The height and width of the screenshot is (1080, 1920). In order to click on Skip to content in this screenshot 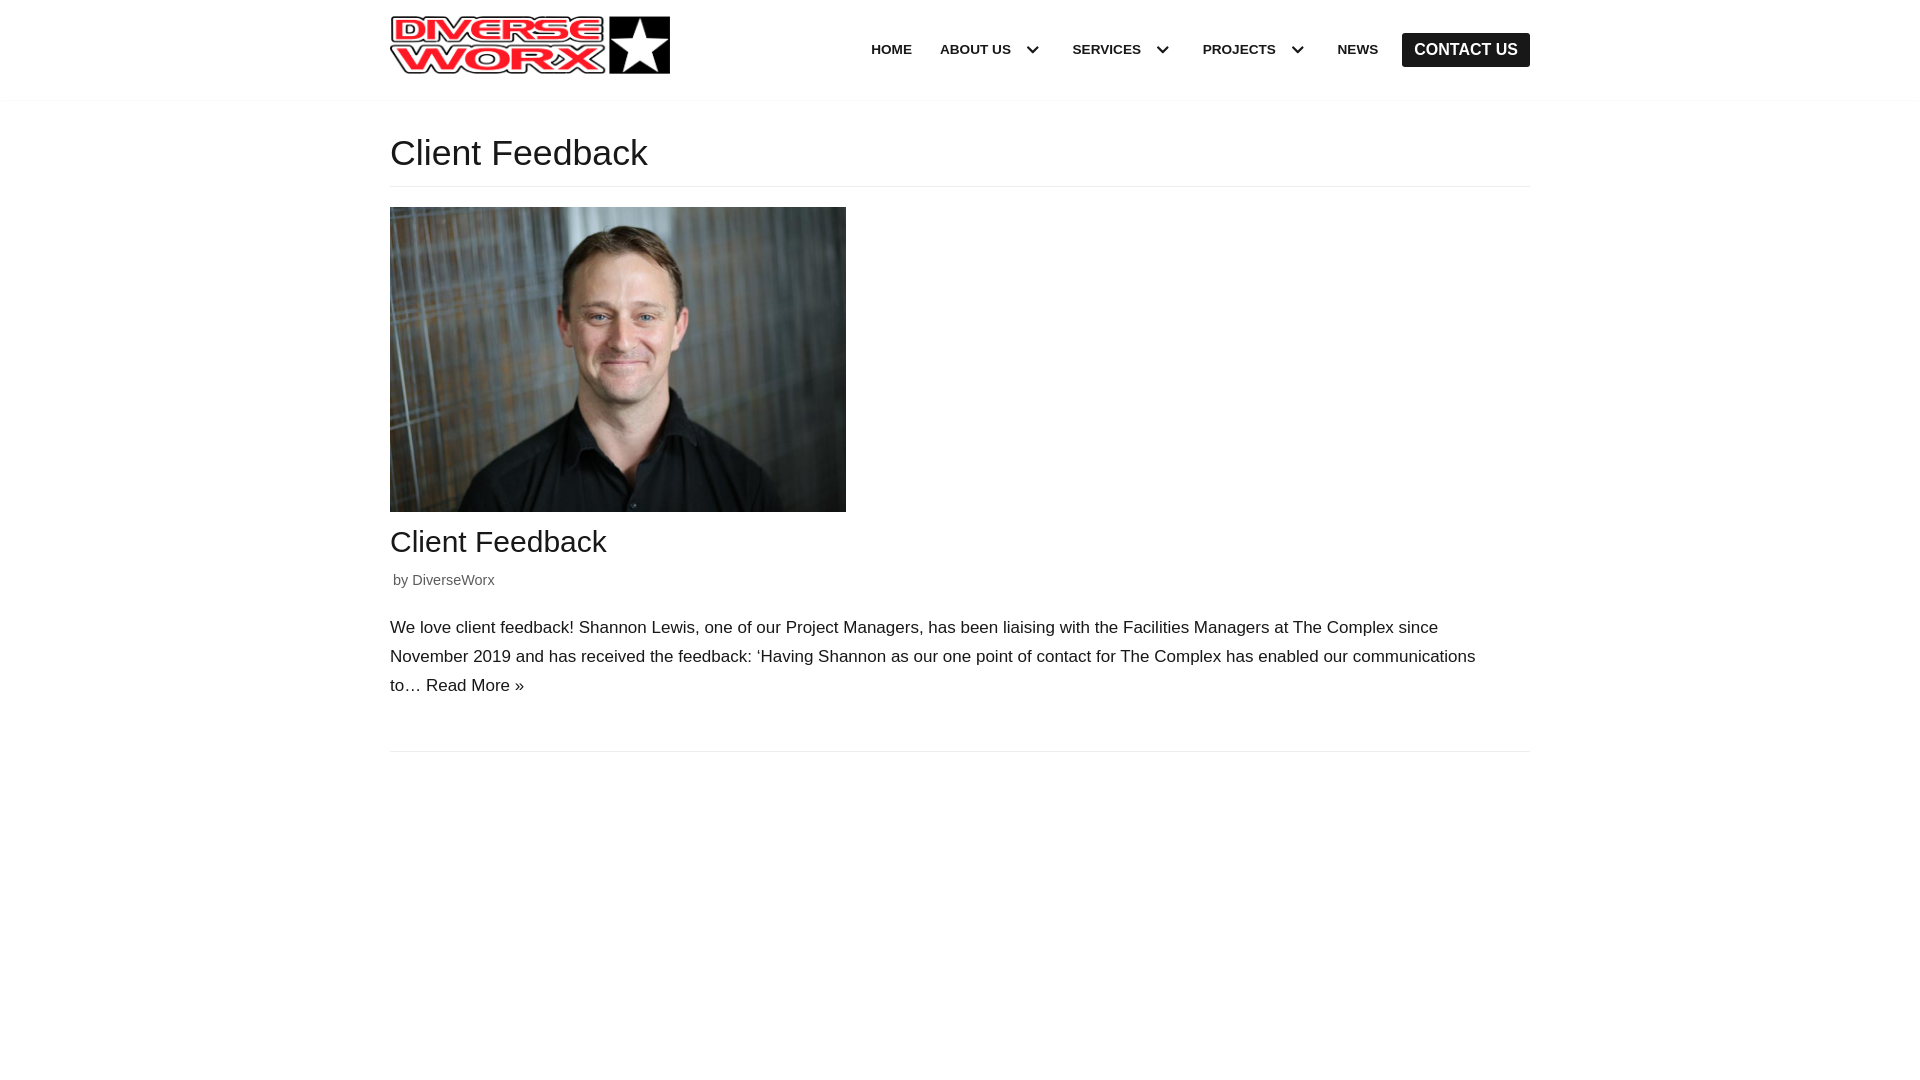, I will do `click(20, 10)`.